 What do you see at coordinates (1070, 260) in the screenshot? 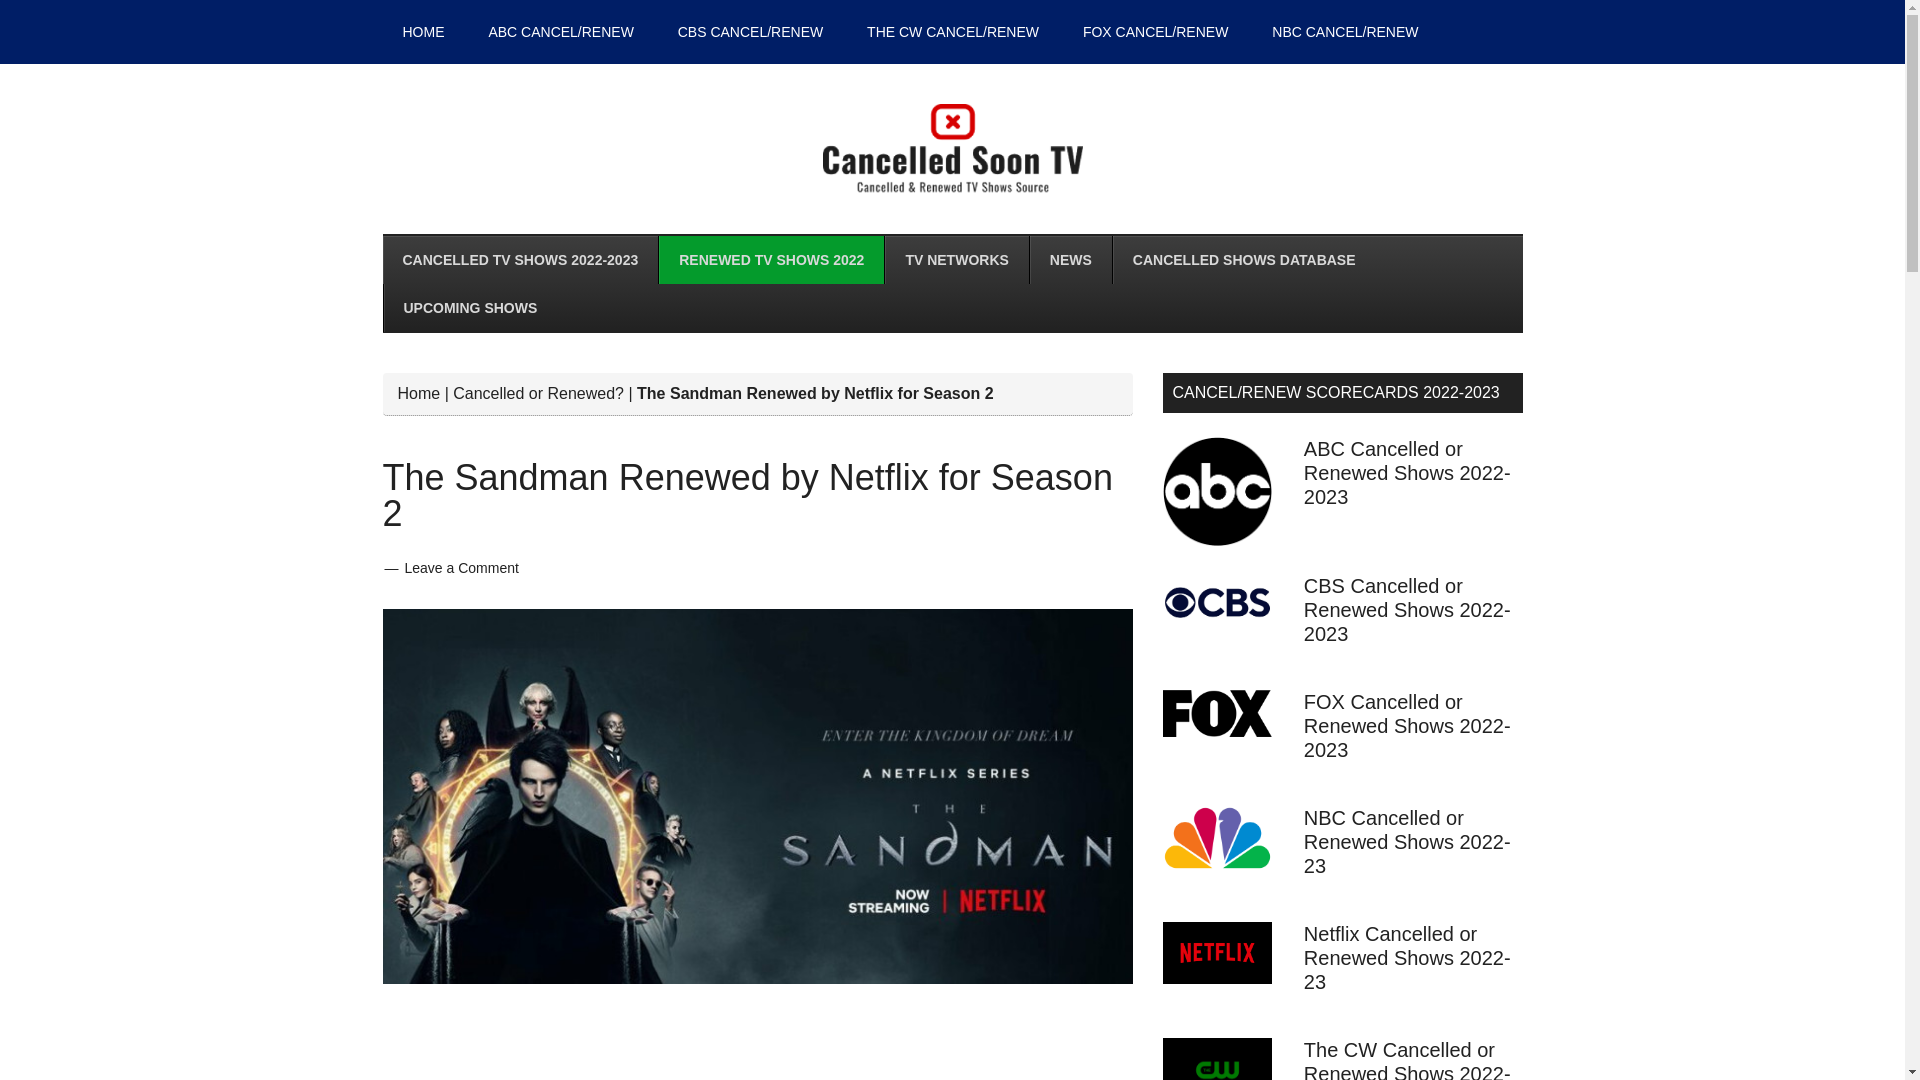
I see `NEWS` at bounding box center [1070, 260].